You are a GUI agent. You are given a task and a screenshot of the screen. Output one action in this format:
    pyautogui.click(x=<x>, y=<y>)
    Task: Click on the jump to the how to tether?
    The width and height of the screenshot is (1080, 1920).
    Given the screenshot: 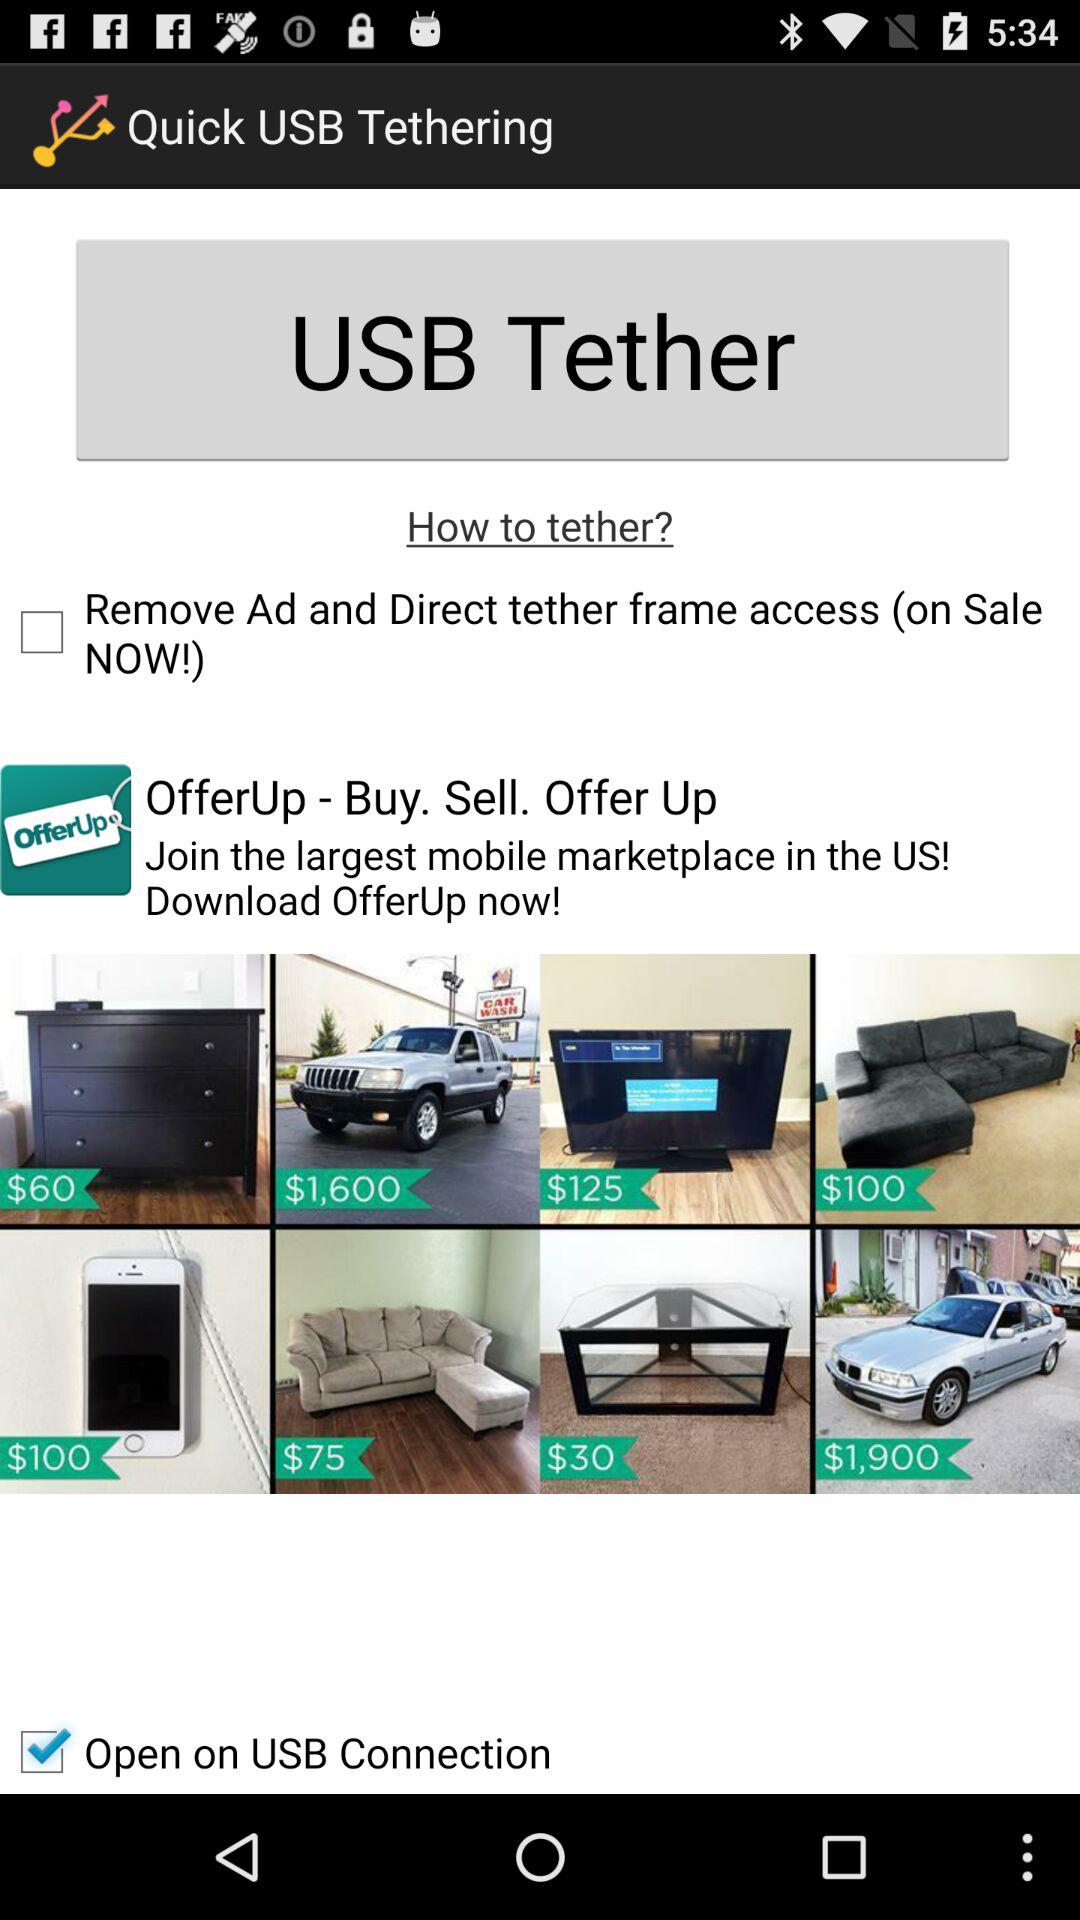 What is the action you would take?
    pyautogui.click(x=540, y=524)
    